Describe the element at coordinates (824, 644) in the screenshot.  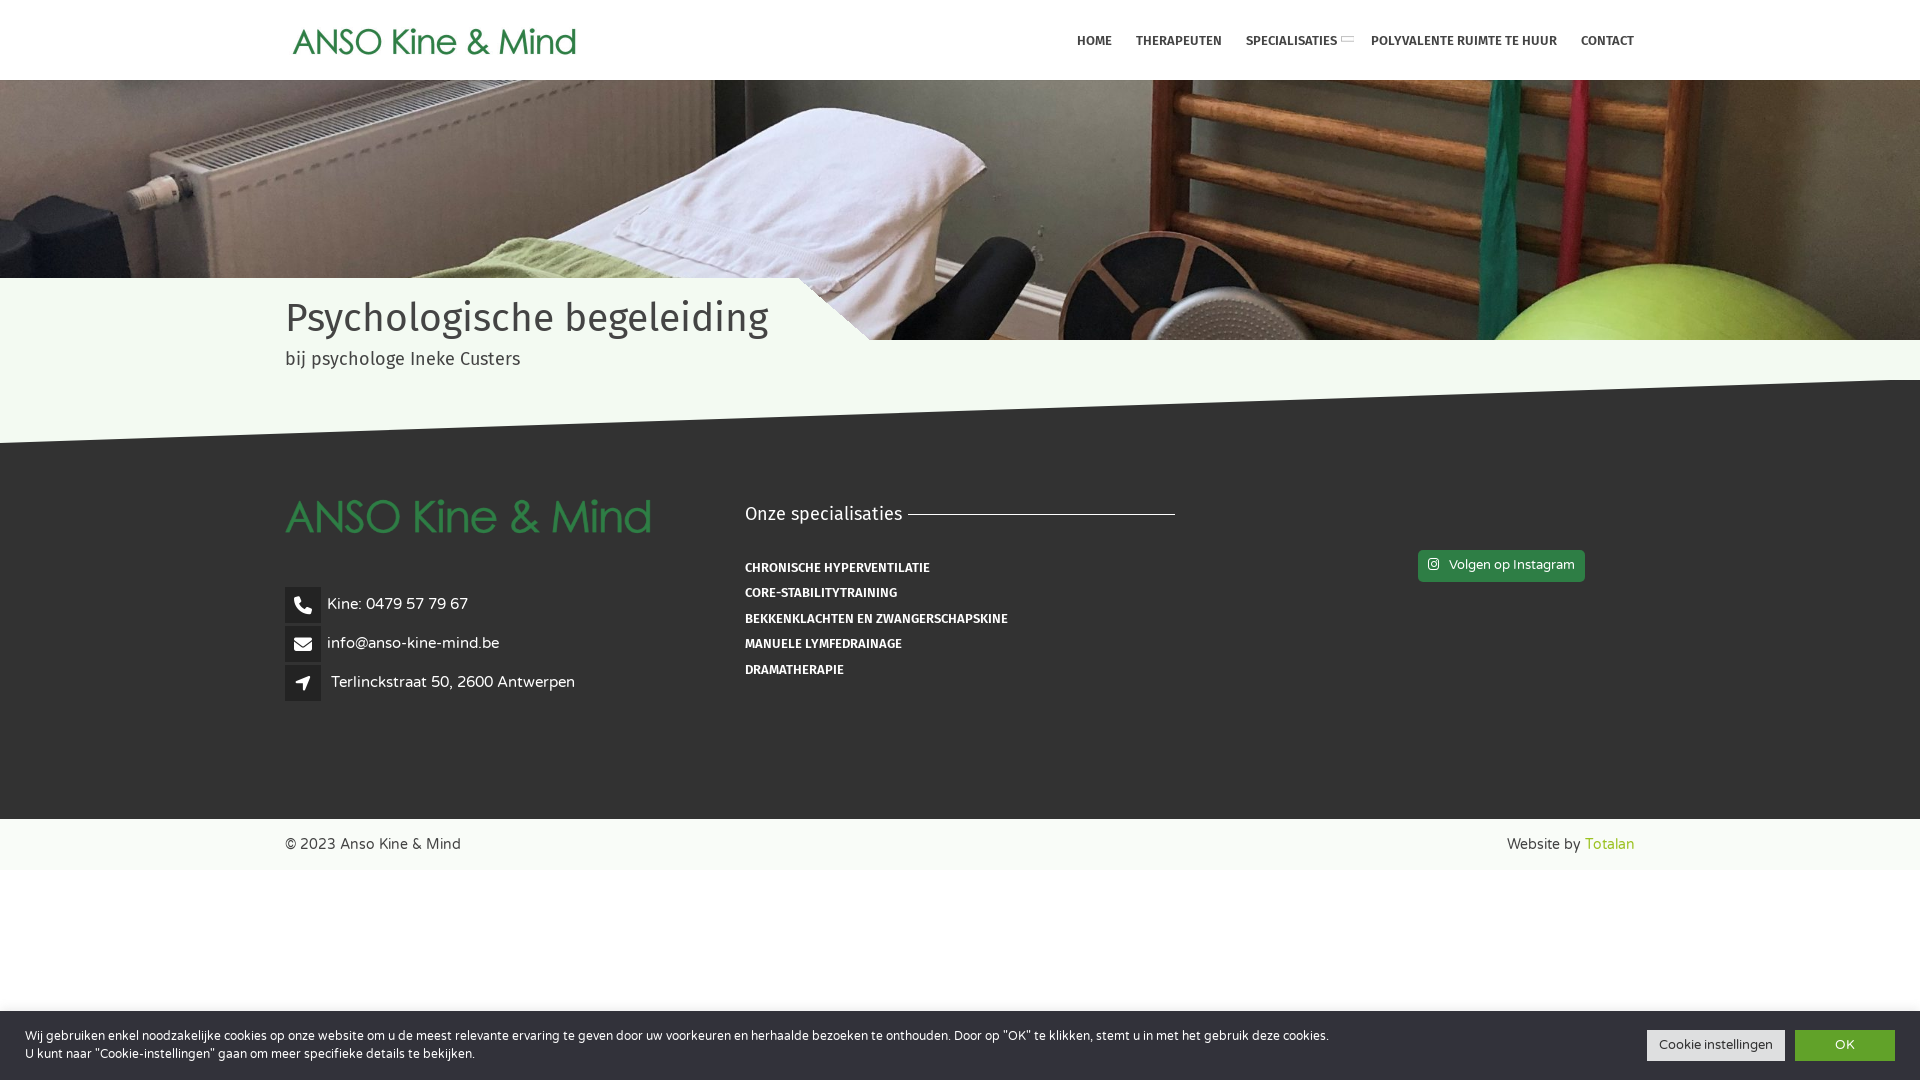
I see `MANUELE LYMFEDRAINAGE` at that location.